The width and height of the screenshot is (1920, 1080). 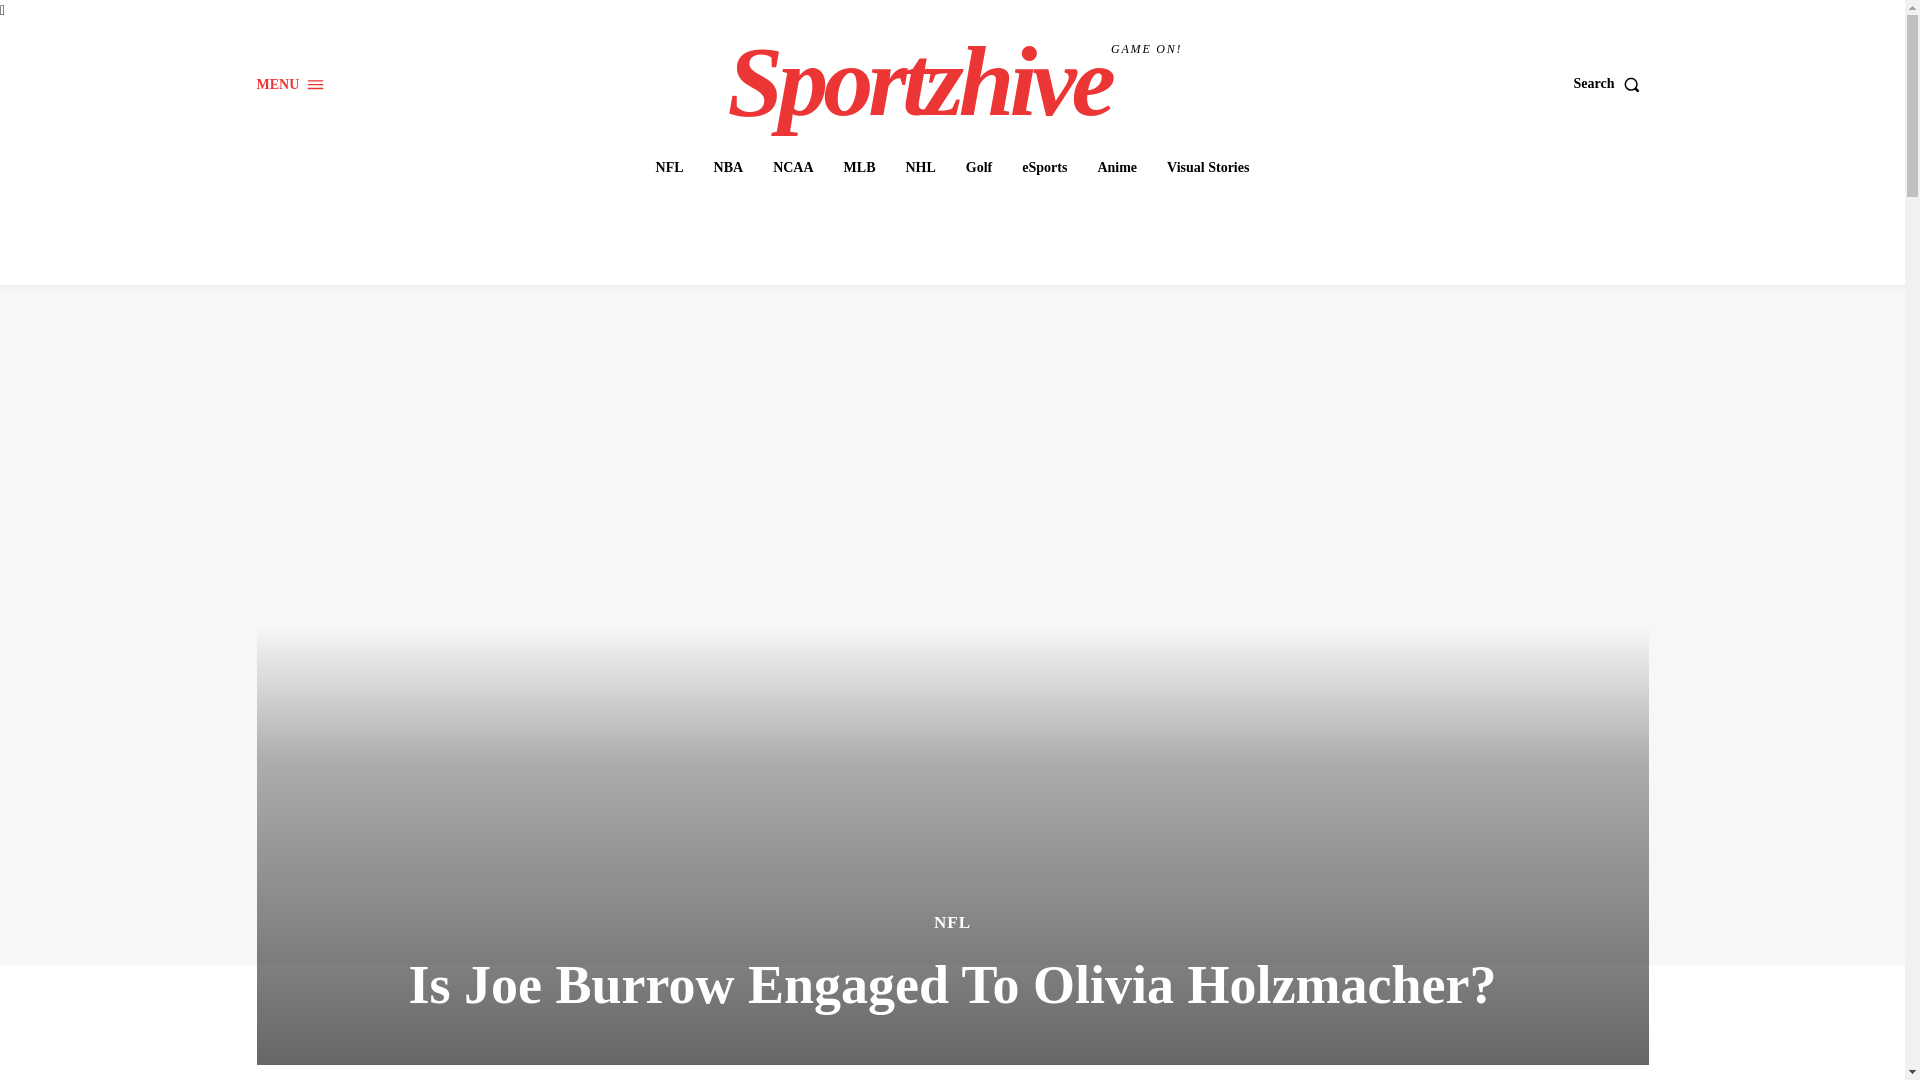 What do you see at coordinates (669, 168) in the screenshot?
I see `NFL` at bounding box center [669, 168].